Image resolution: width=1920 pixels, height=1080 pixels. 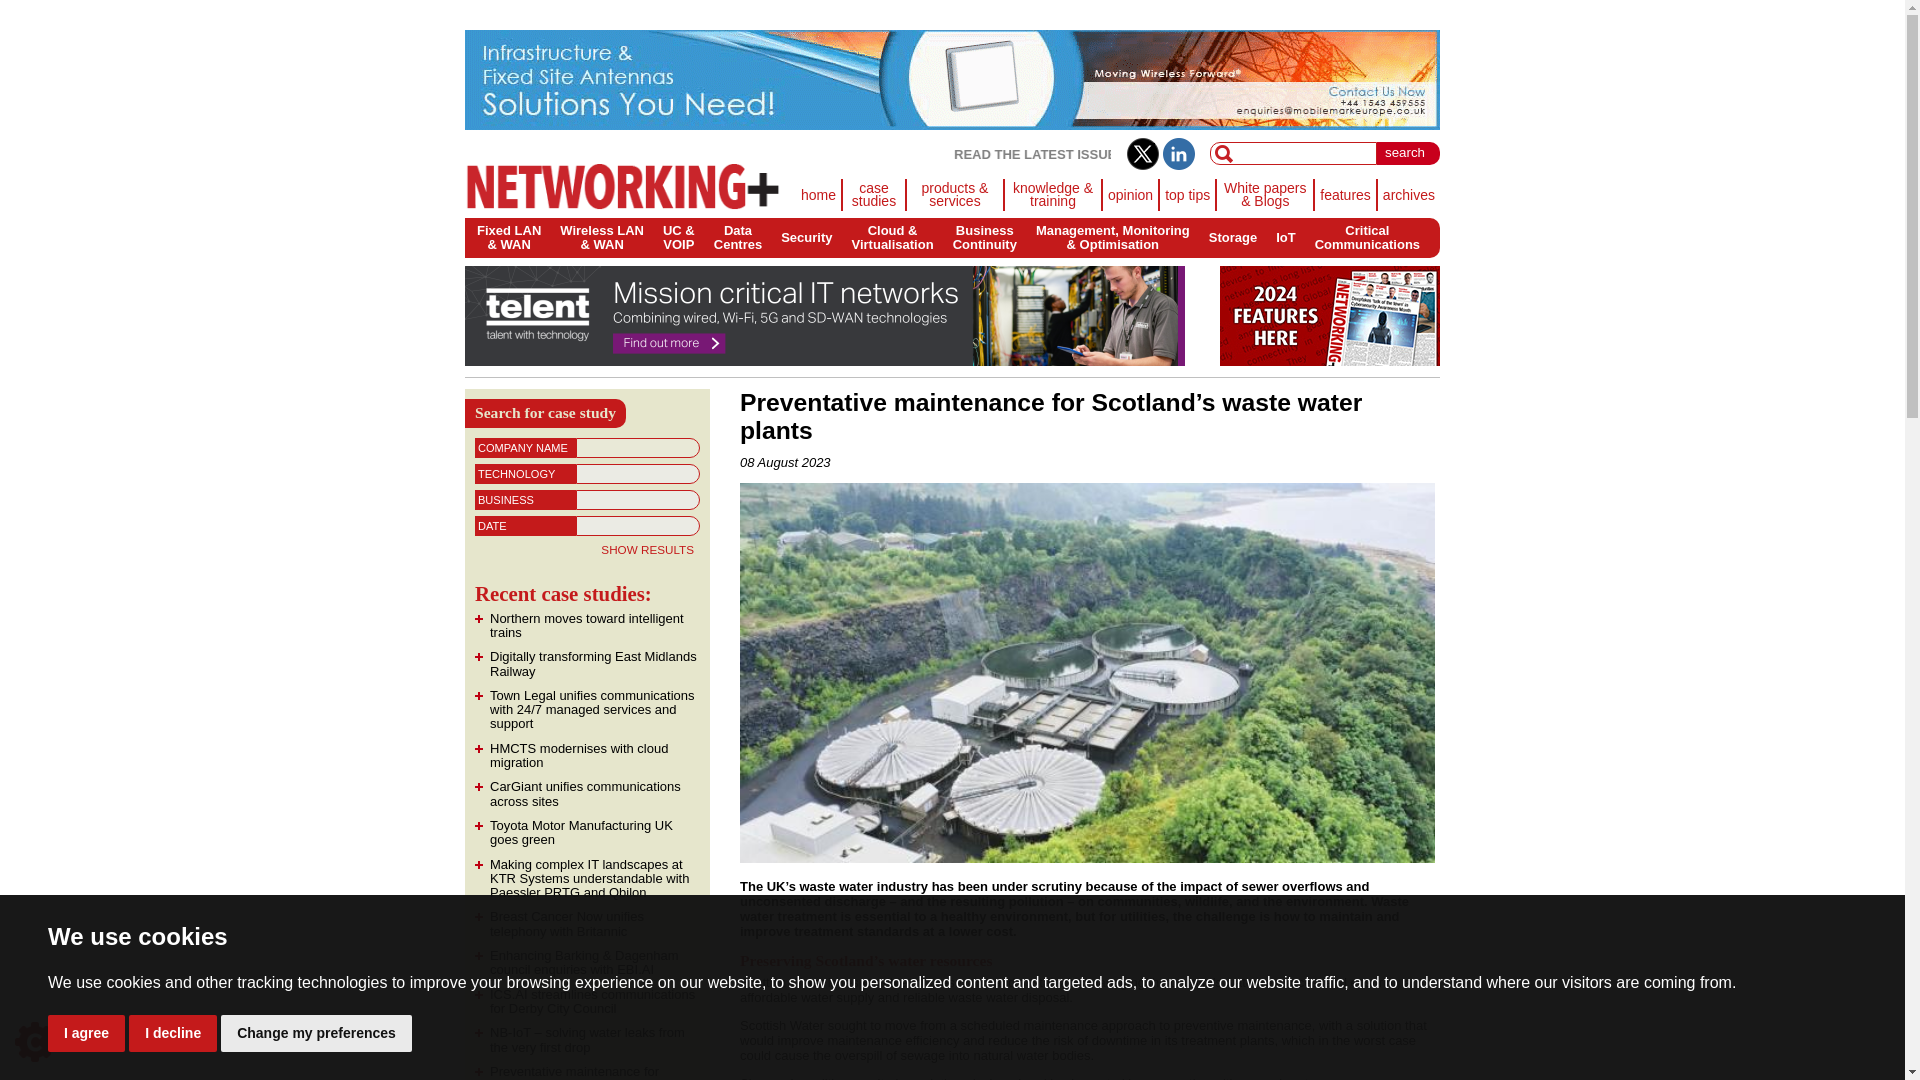 I want to click on search, so click(x=1232, y=238).